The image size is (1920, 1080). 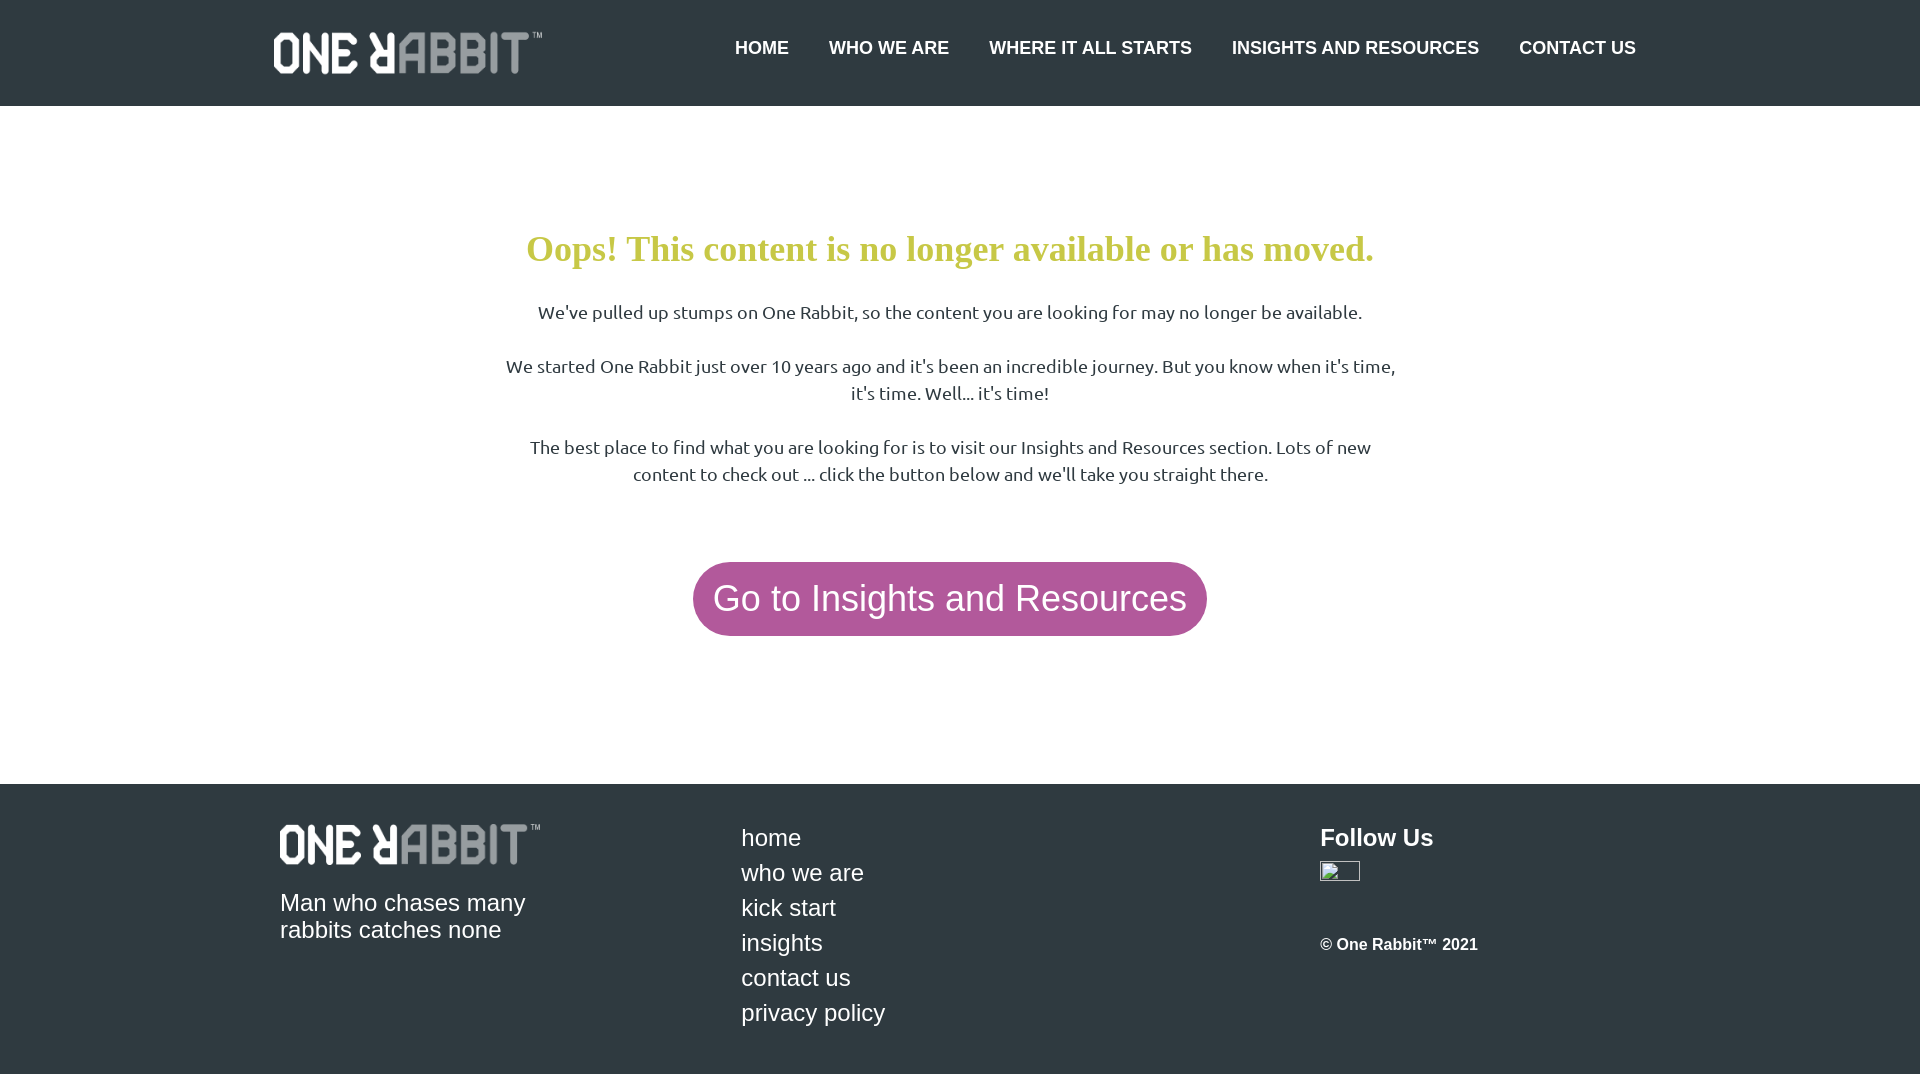 I want to click on One Rabbit, so click(x=403, y=53).